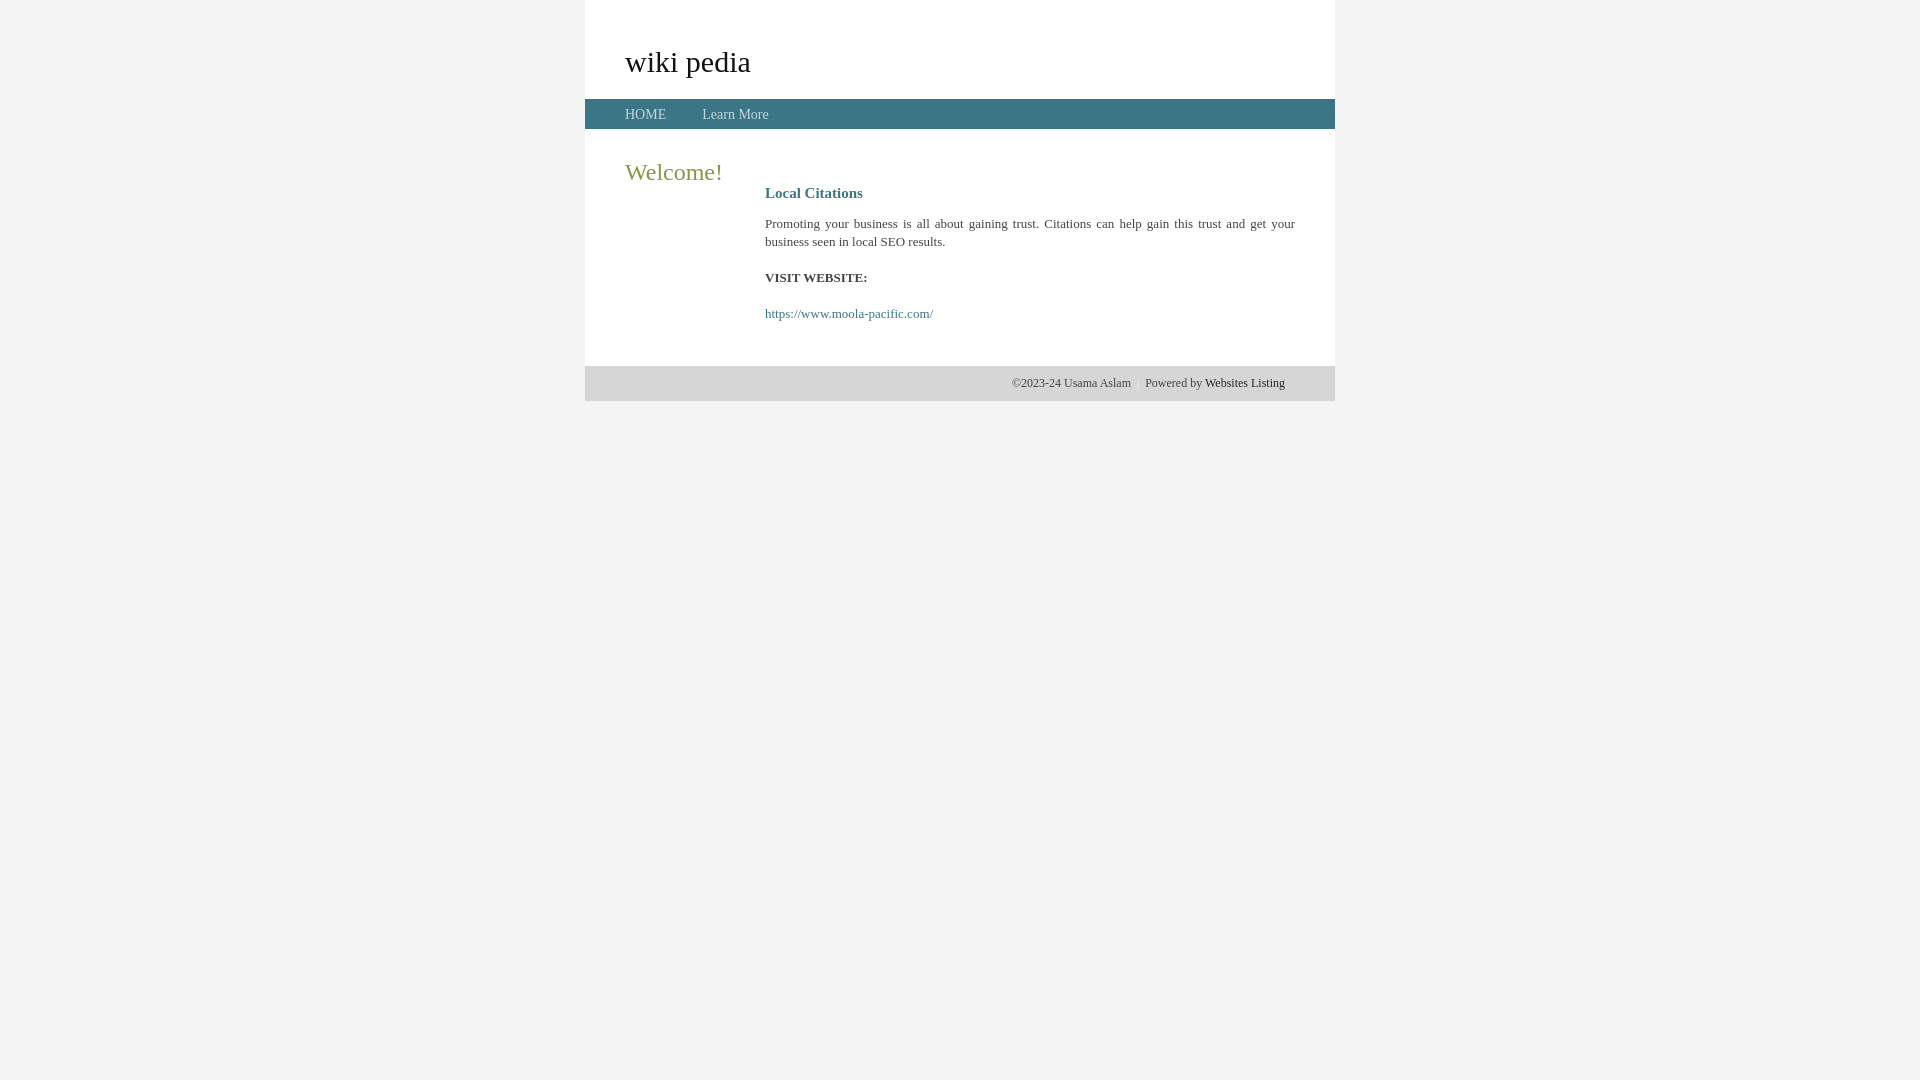 This screenshot has width=1920, height=1080. Describe the element at coordinates (688, 61) in the screenshot. I see `wiki pedia` at that location.